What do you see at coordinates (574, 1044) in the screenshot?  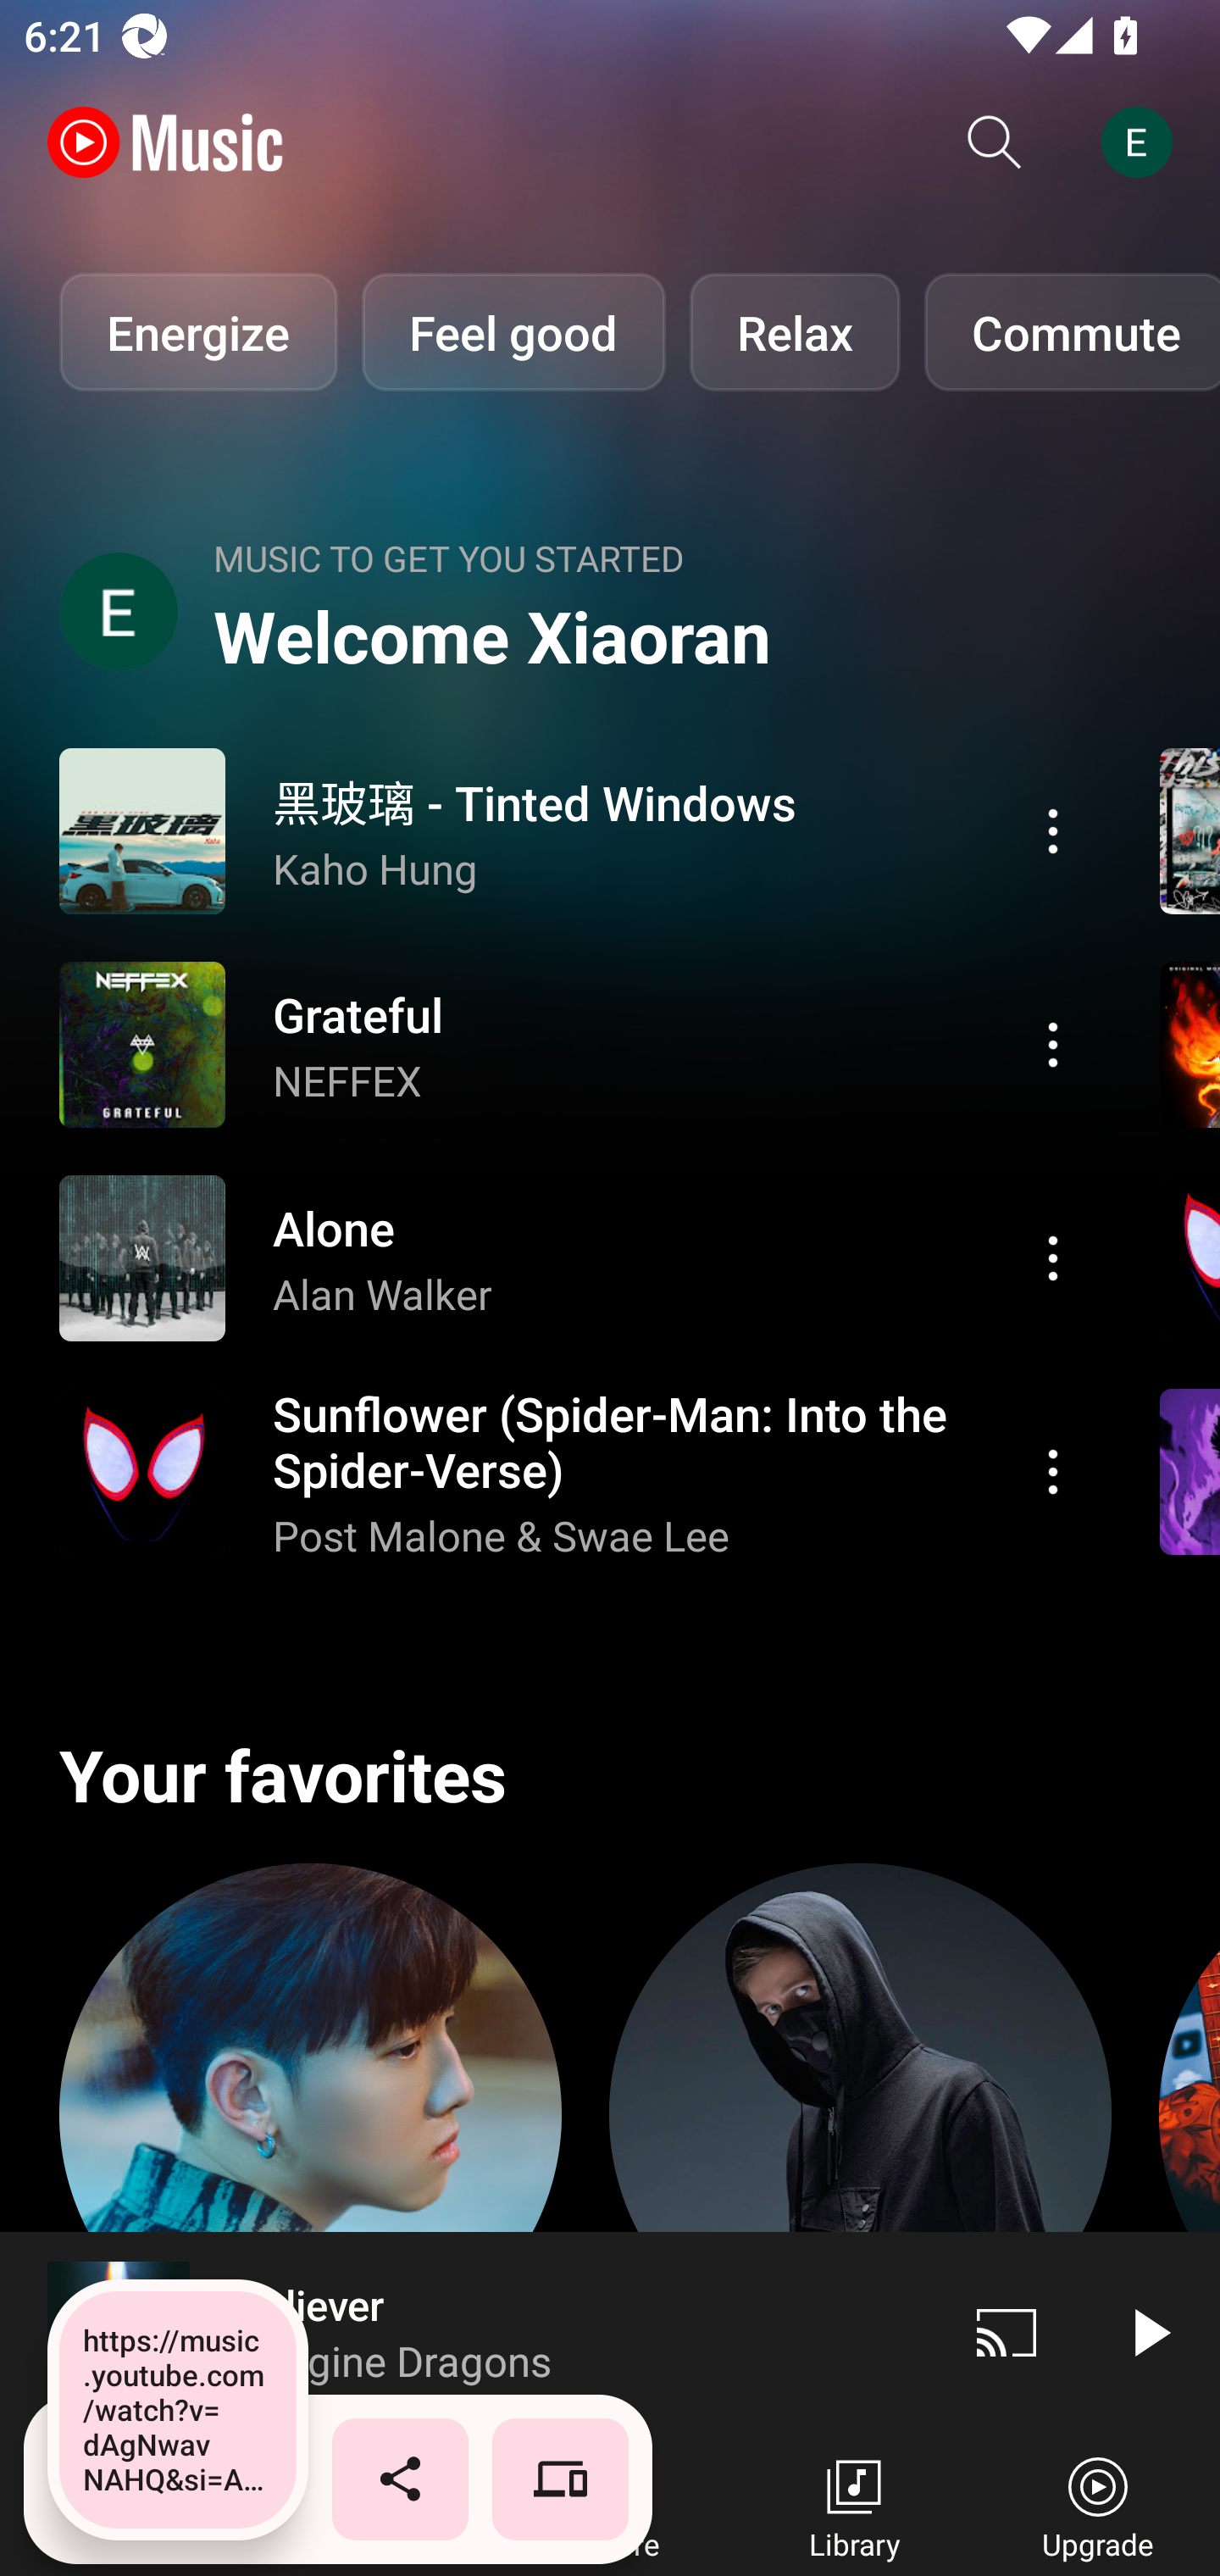 I see `Action menu` at bounding box center [574, 1044].